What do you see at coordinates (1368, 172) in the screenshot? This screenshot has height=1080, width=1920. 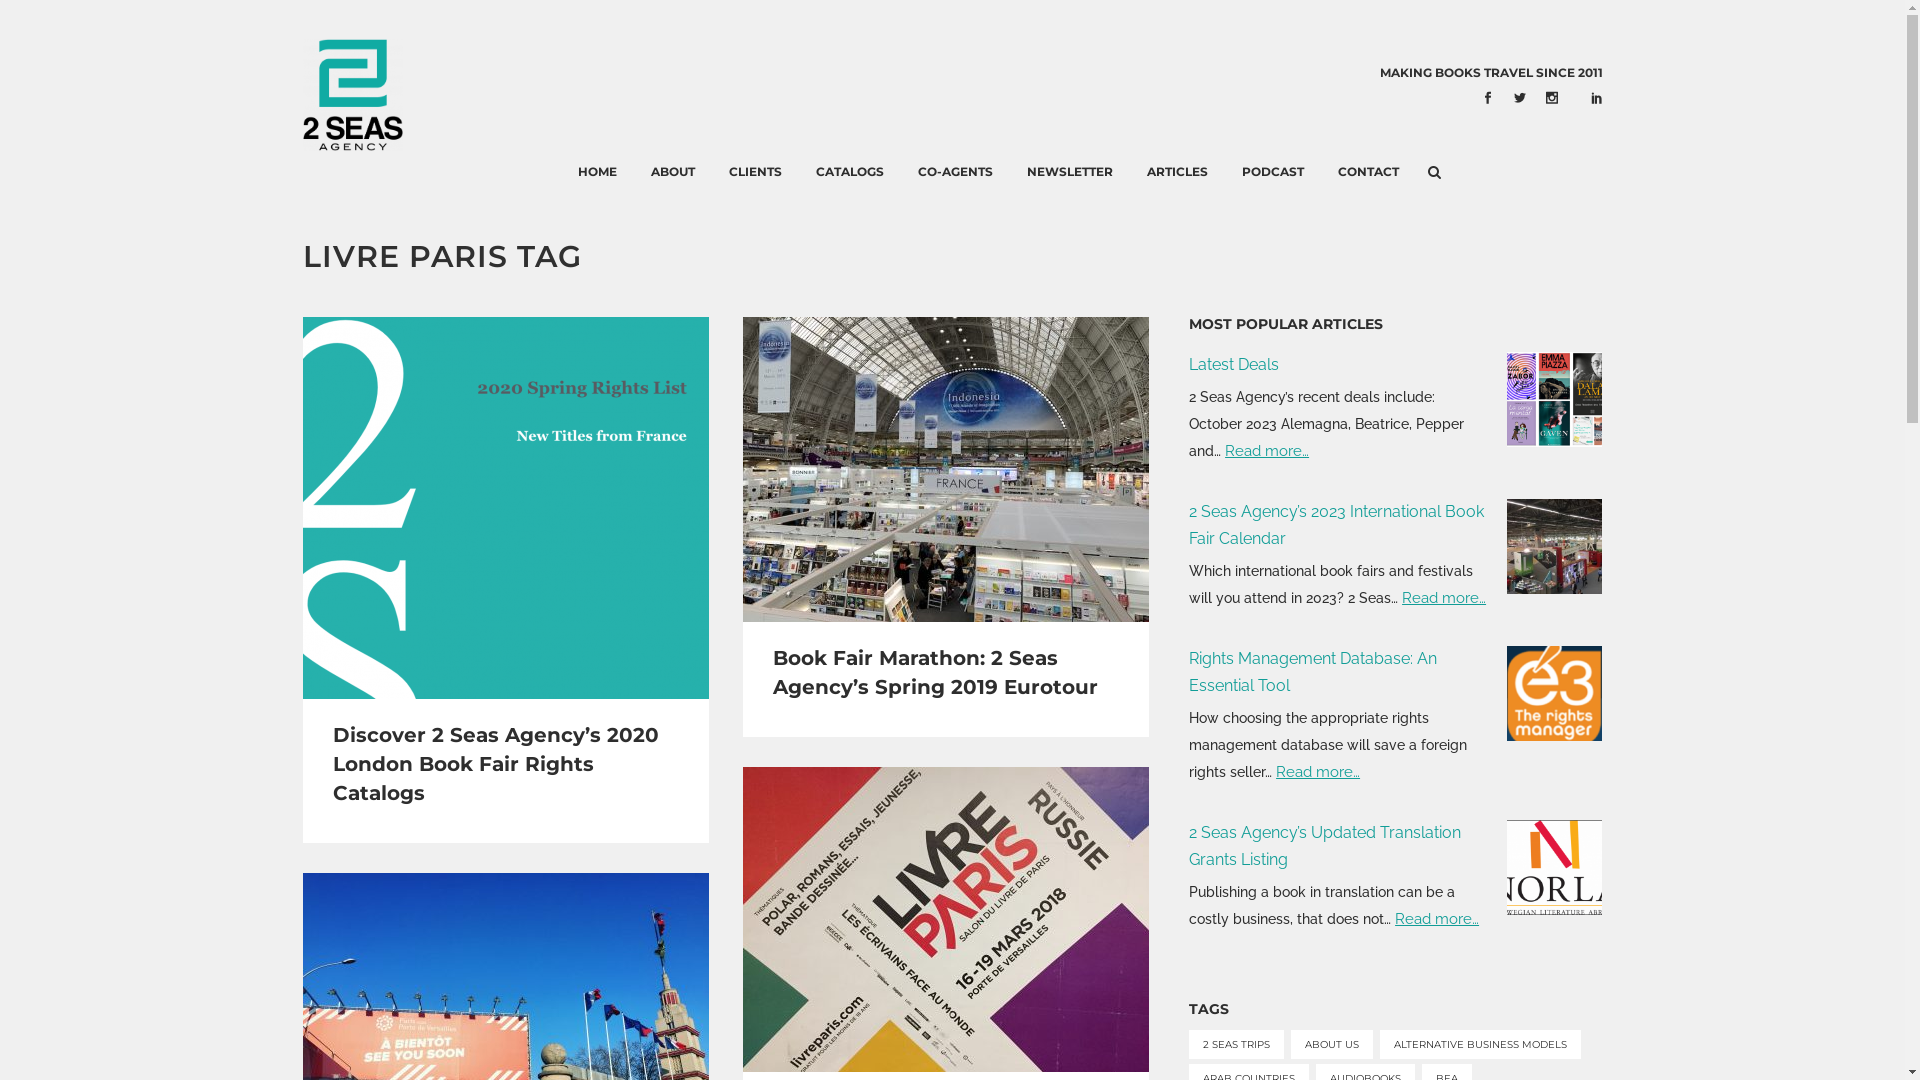 I see `CONTACT` at bounding box center [1368, 172].